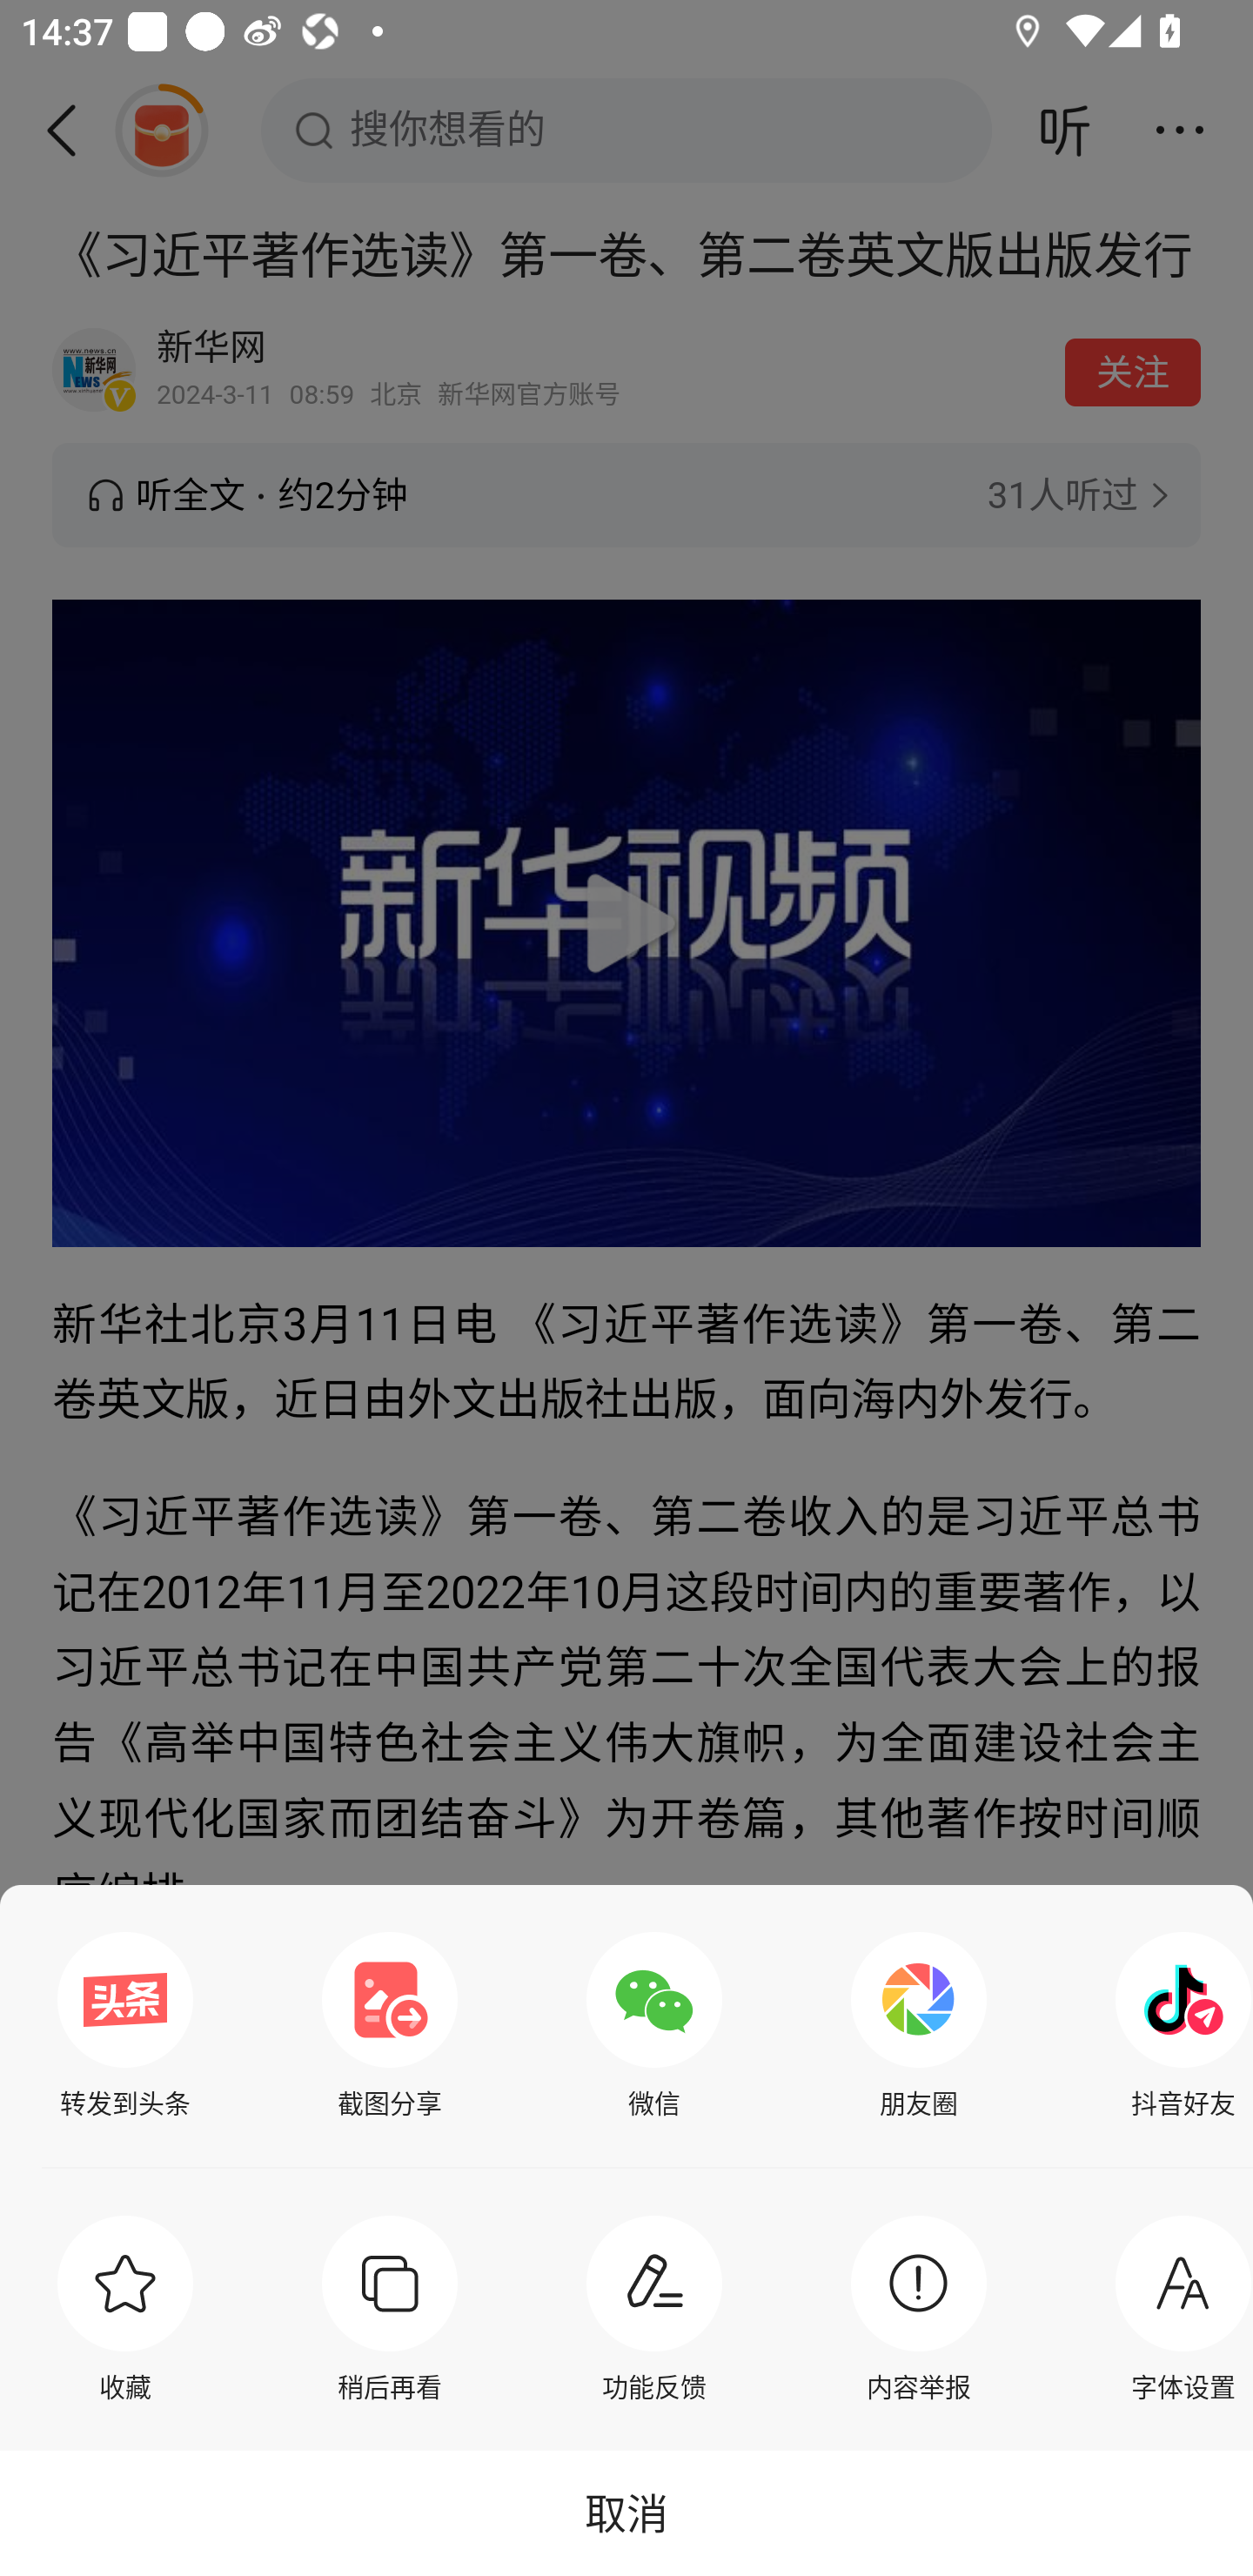 The image size is (1253, 2576). Describe the element at coordinates (919, 2309) in the screenshot. I see `内容举报` at that location.